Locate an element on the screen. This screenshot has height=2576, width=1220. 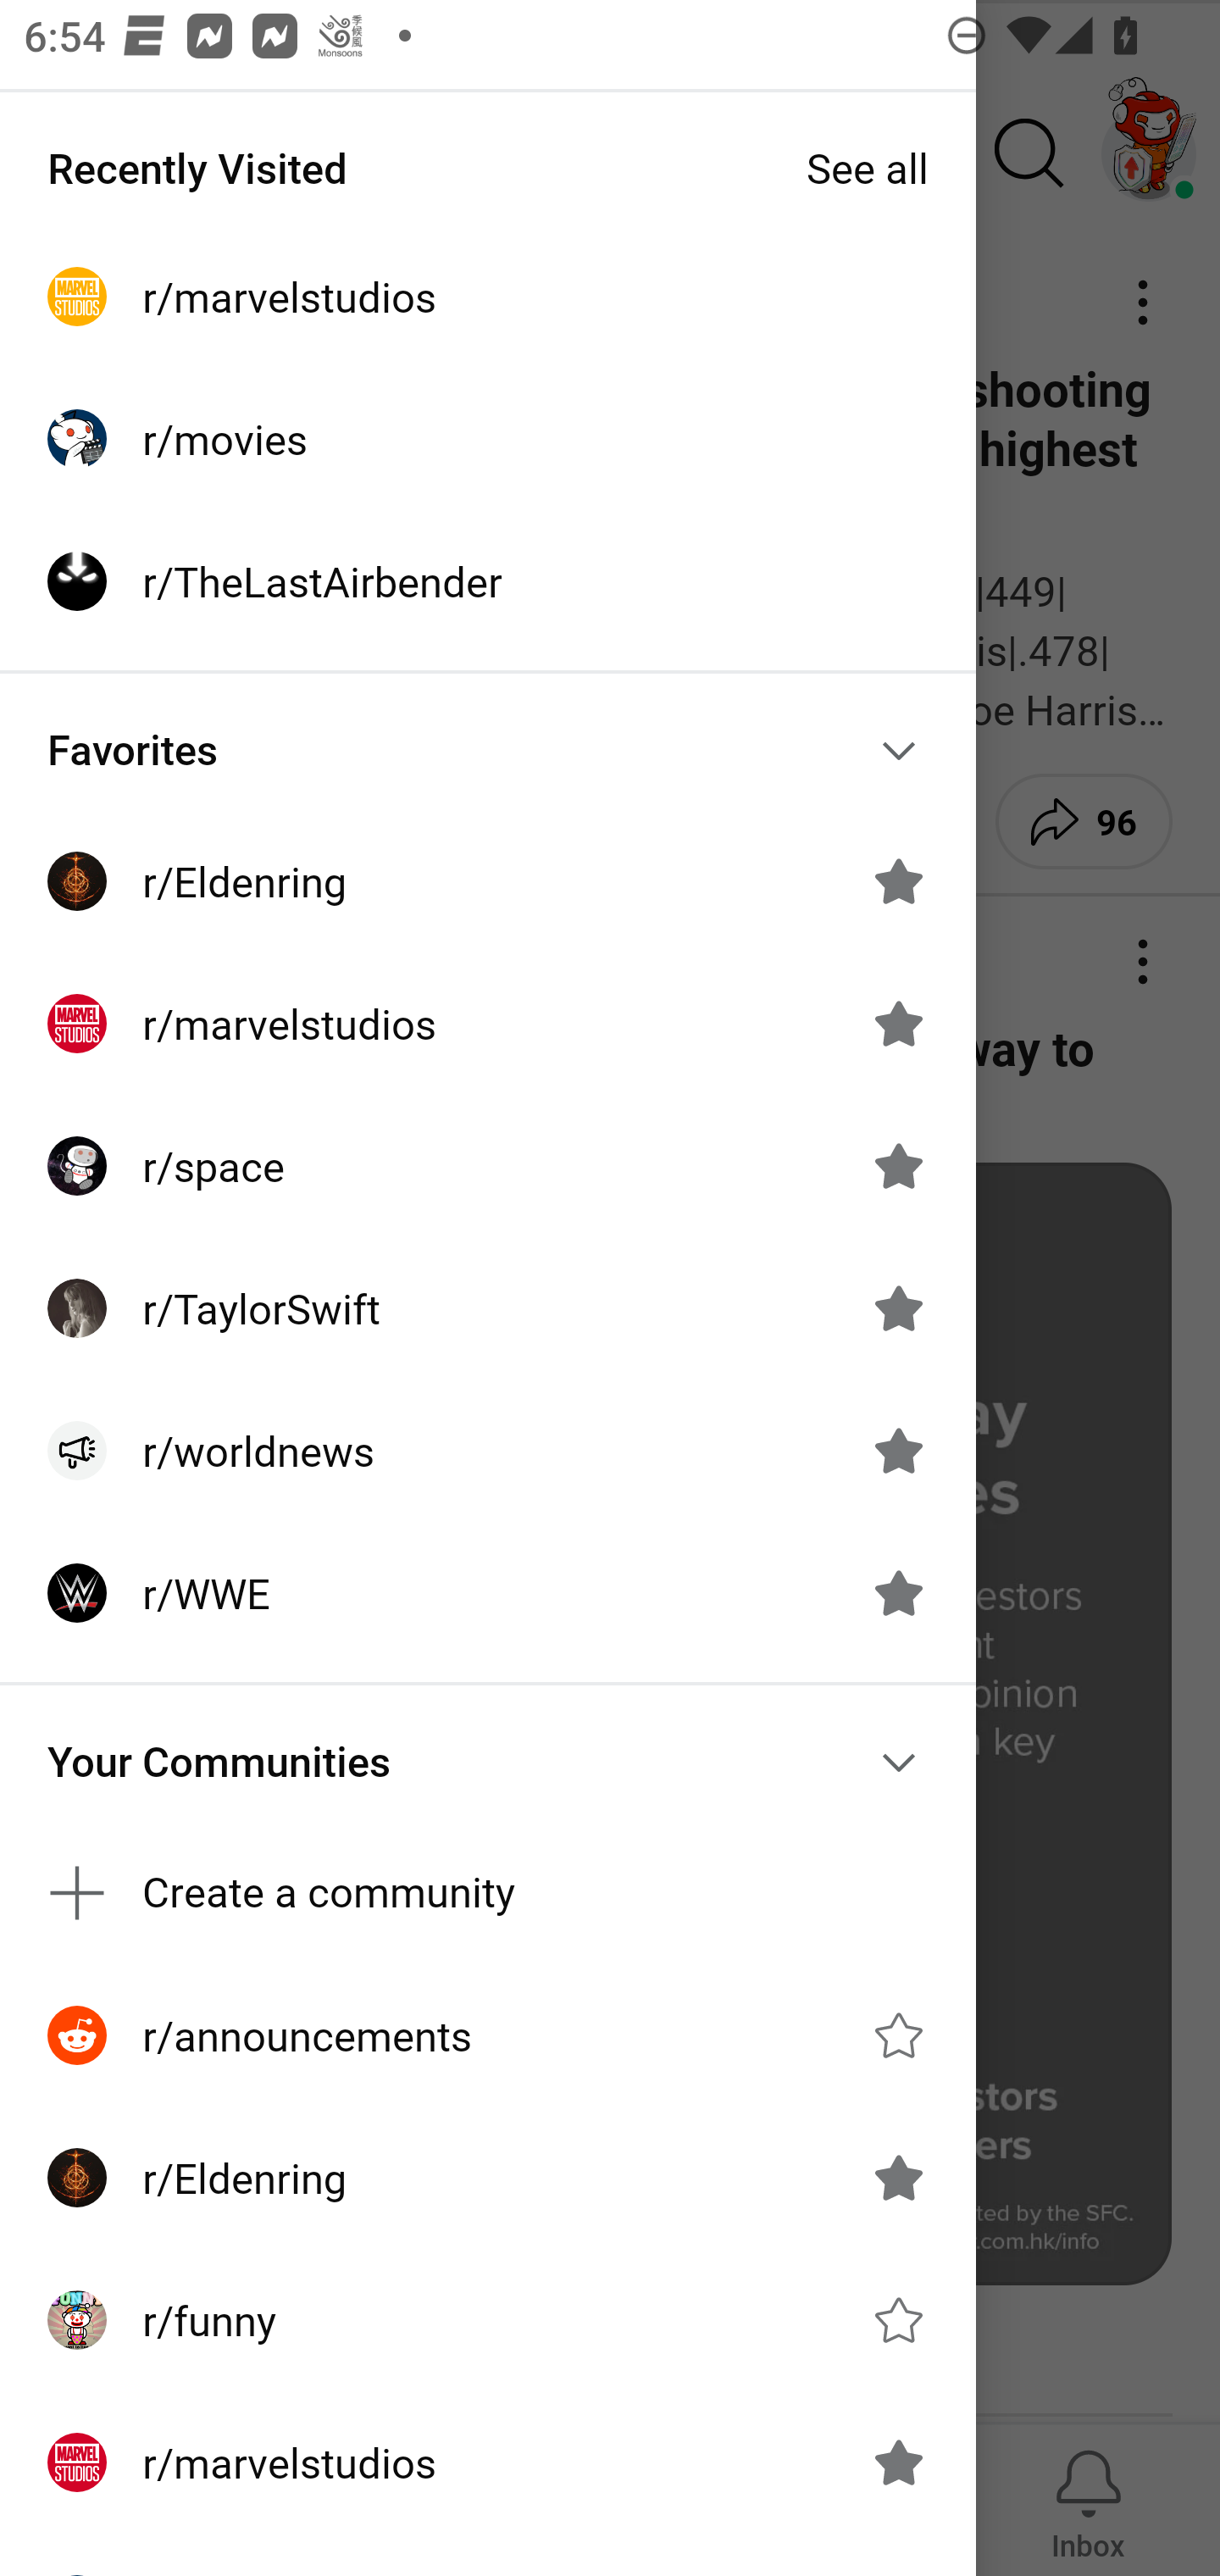
r/announcements Favorite r/announcements is located at coordinates (488, 2035).